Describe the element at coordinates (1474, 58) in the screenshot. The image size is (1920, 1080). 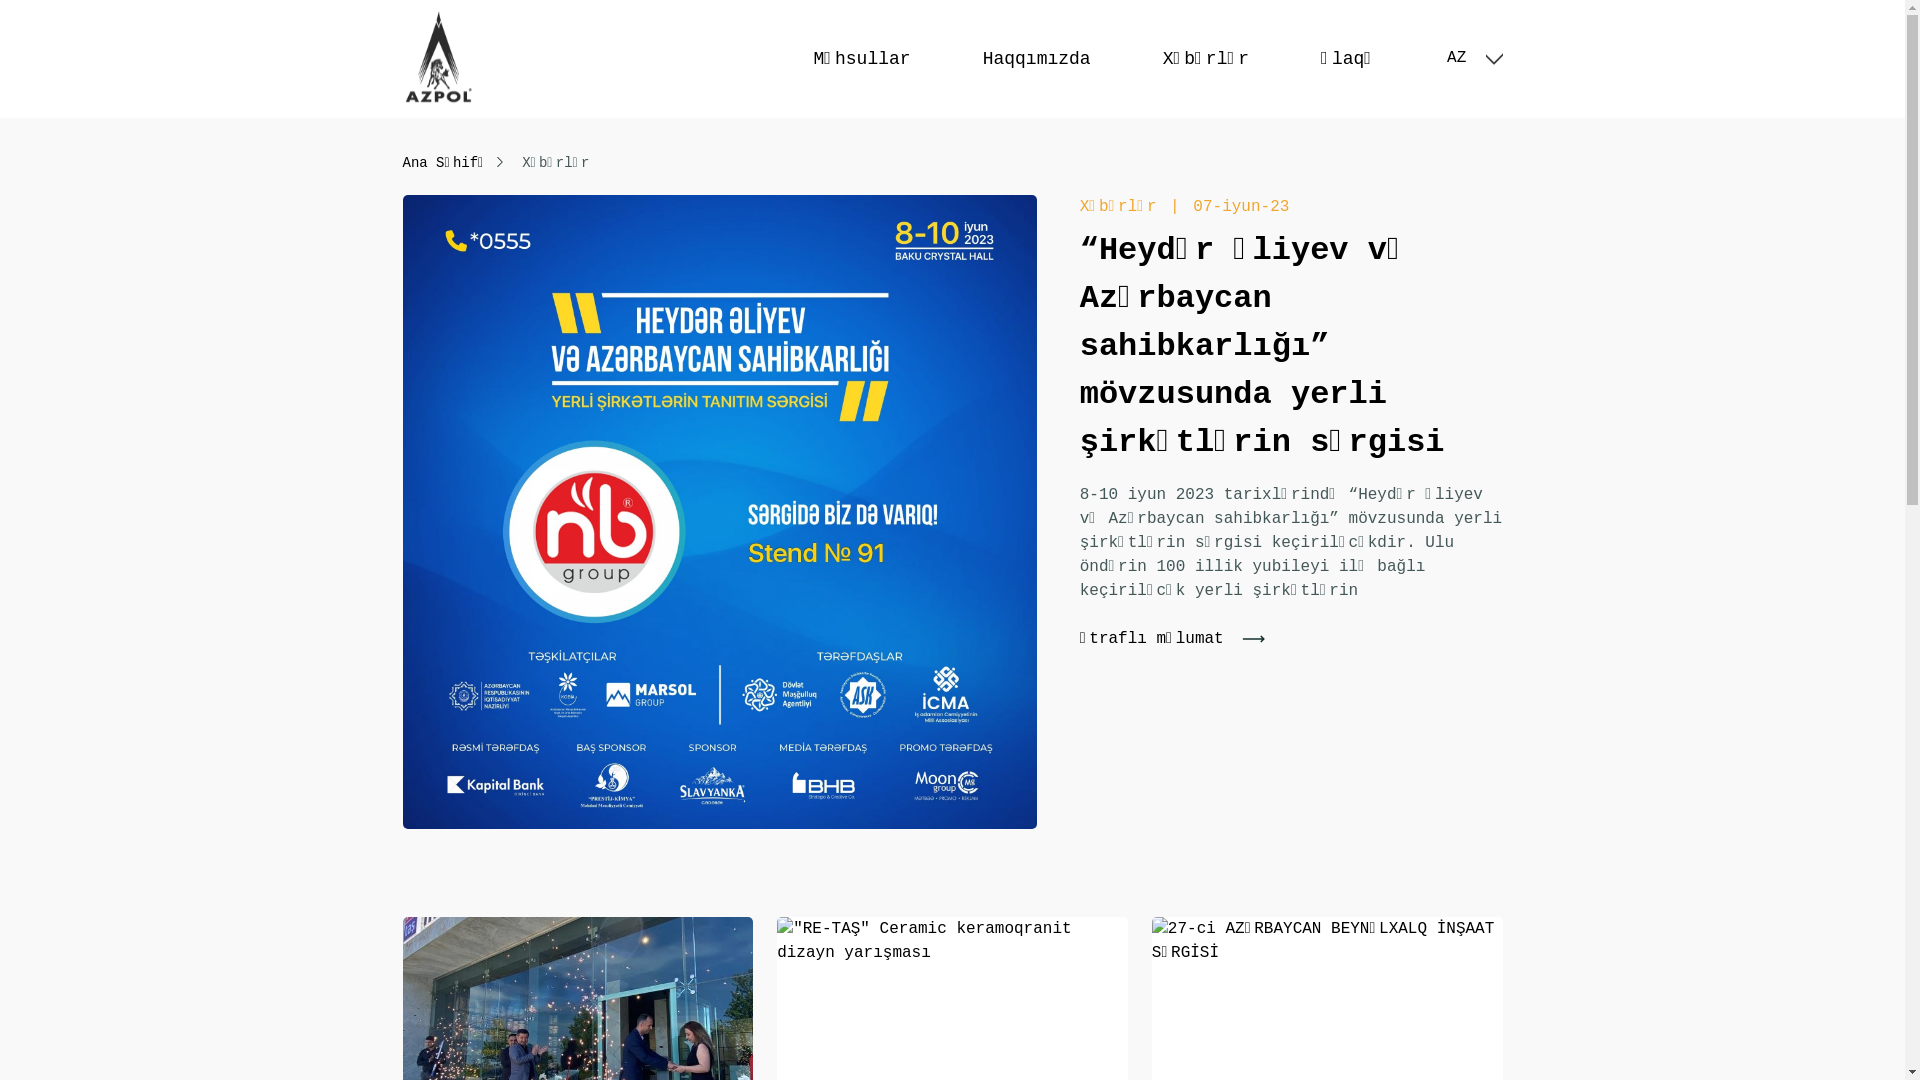
I see `AZ  ` at that location.